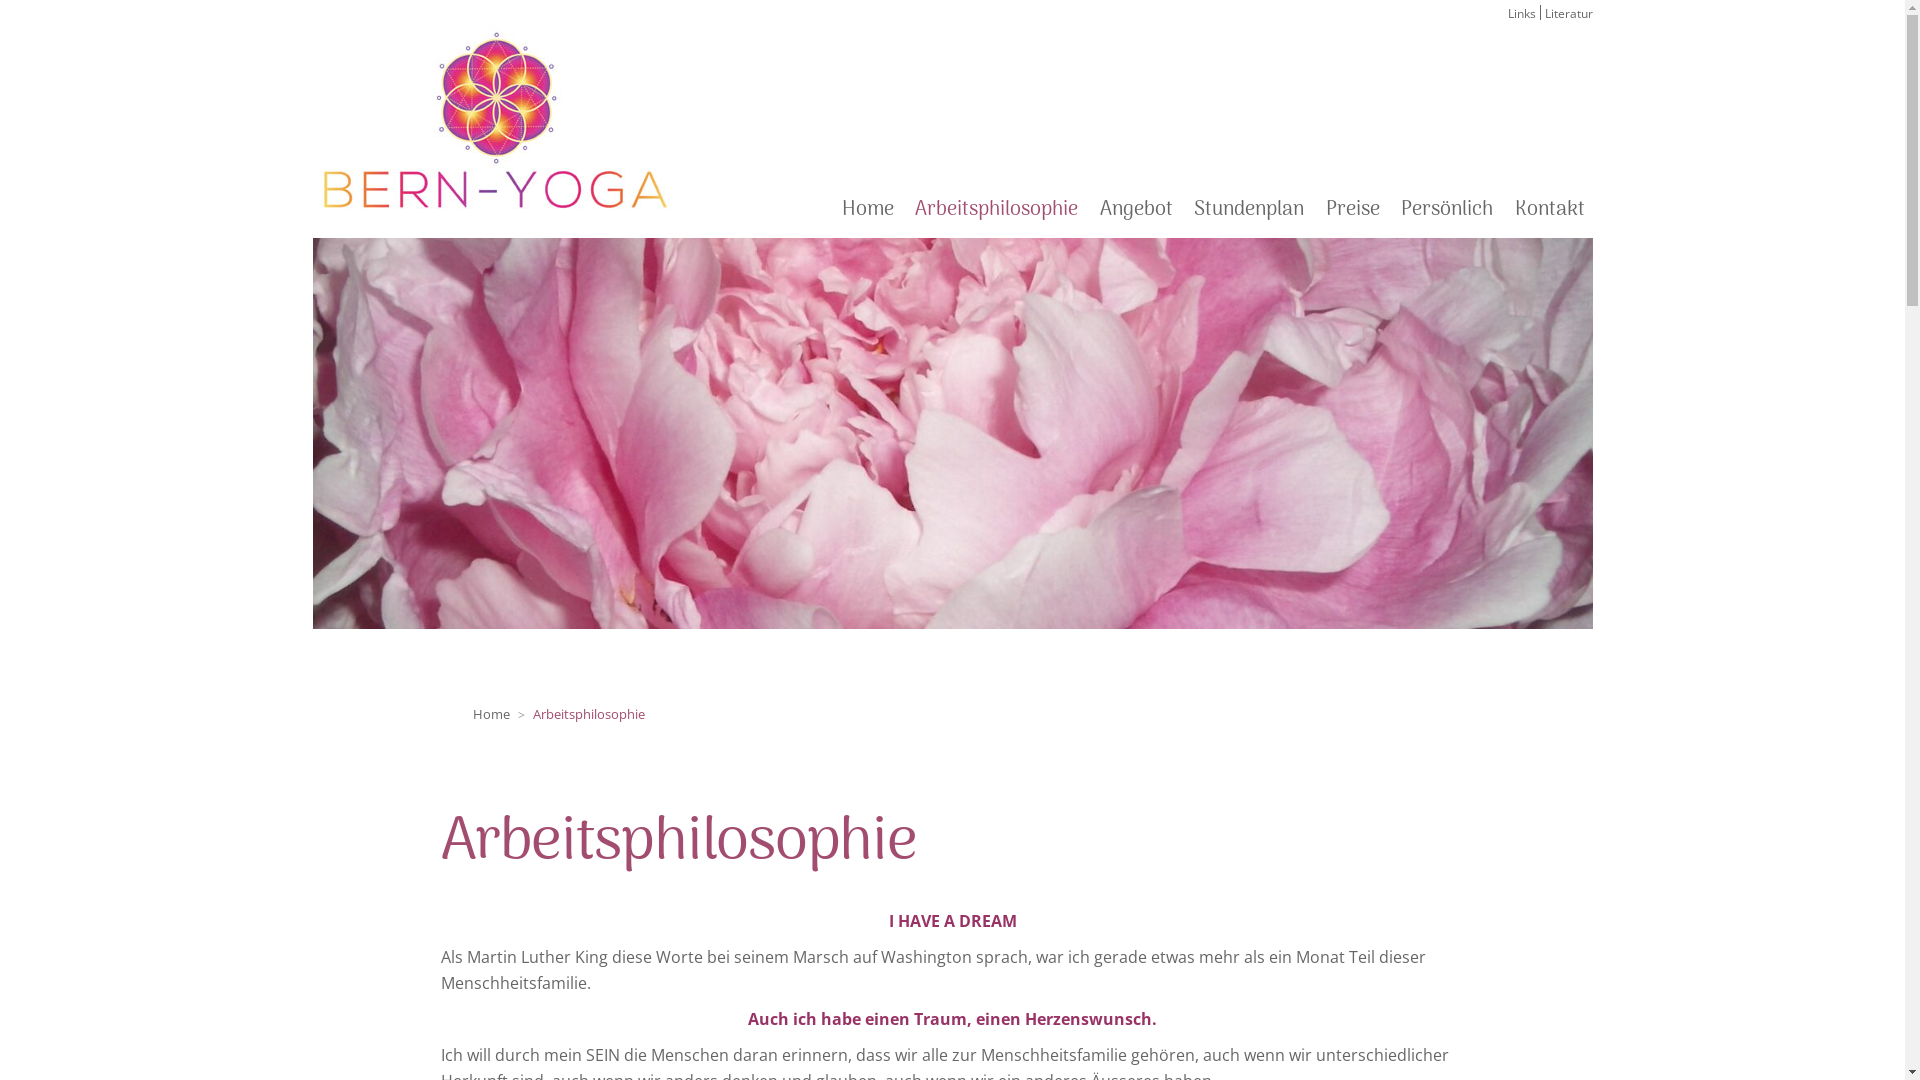  I want to click on Kontakt, so click(1549, 210).